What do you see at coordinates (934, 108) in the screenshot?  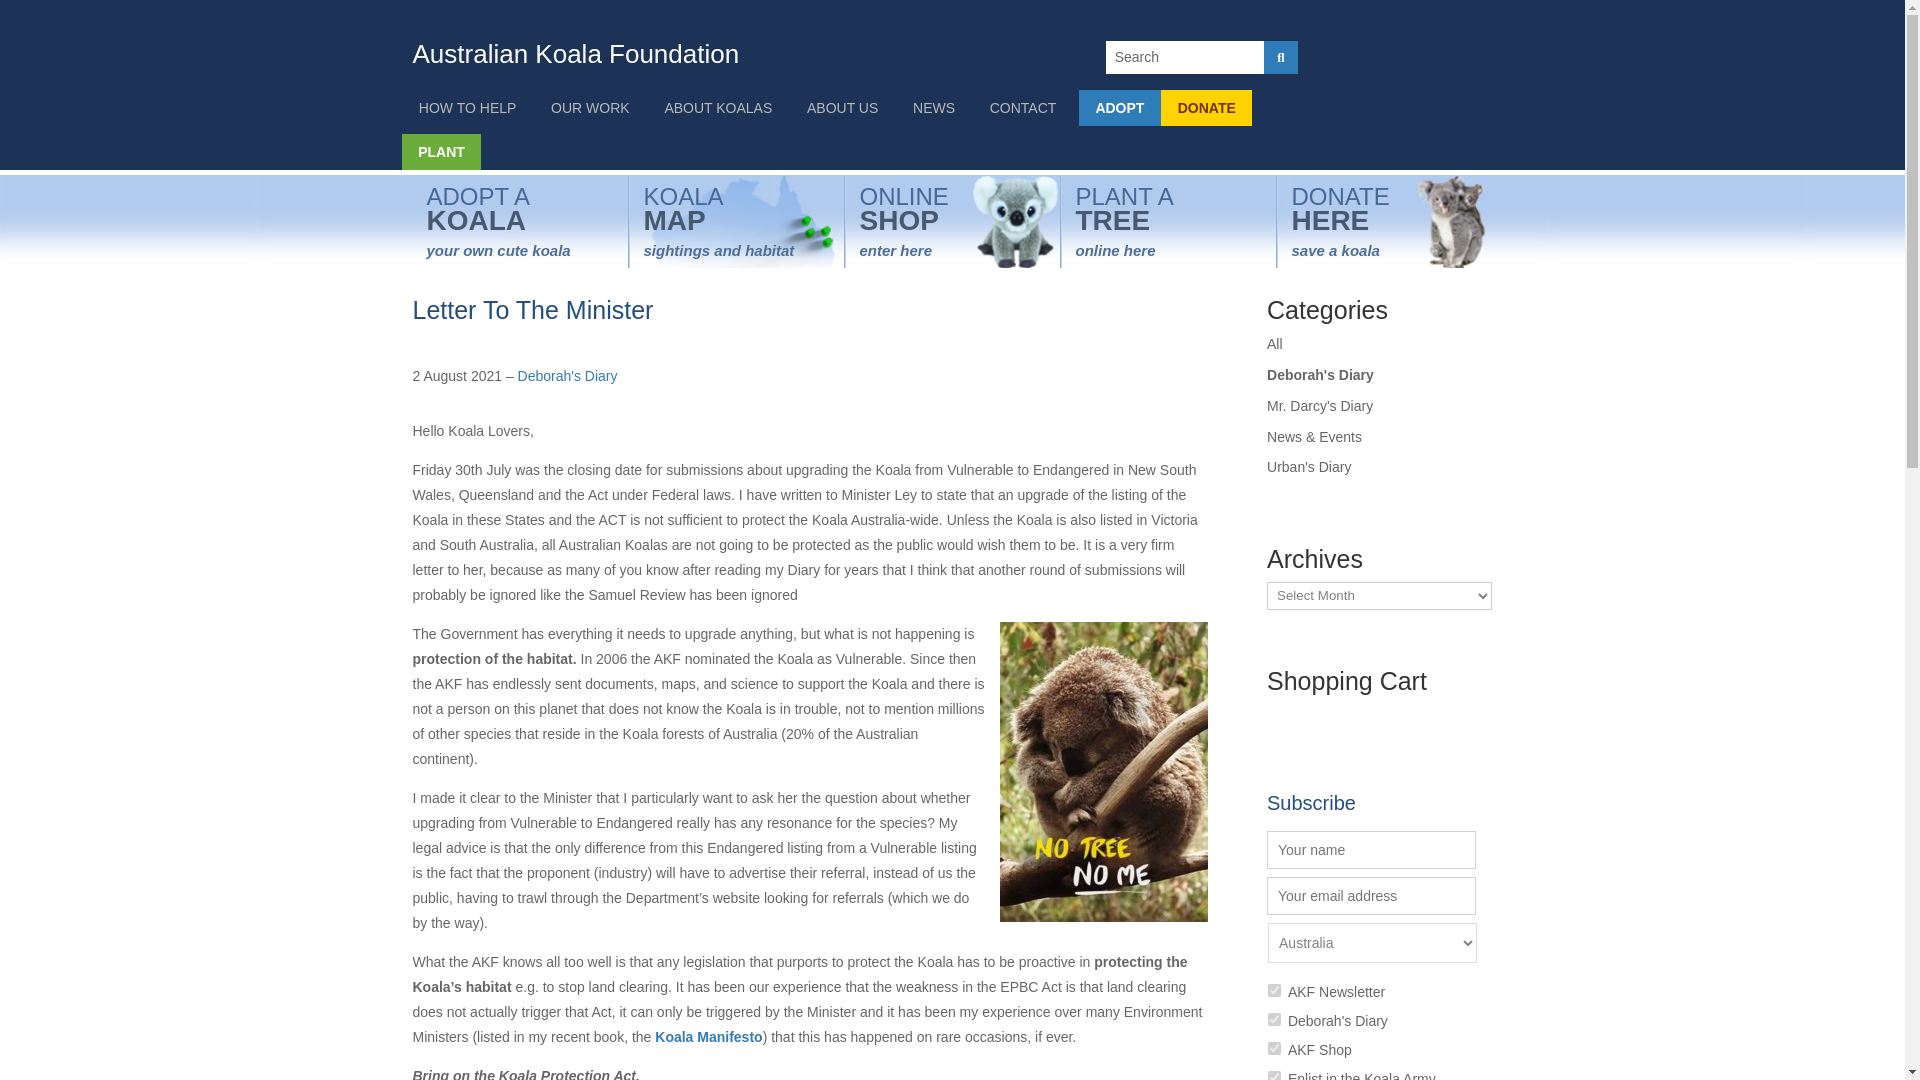 I see `NEWS` at bounding box center [934, 108].